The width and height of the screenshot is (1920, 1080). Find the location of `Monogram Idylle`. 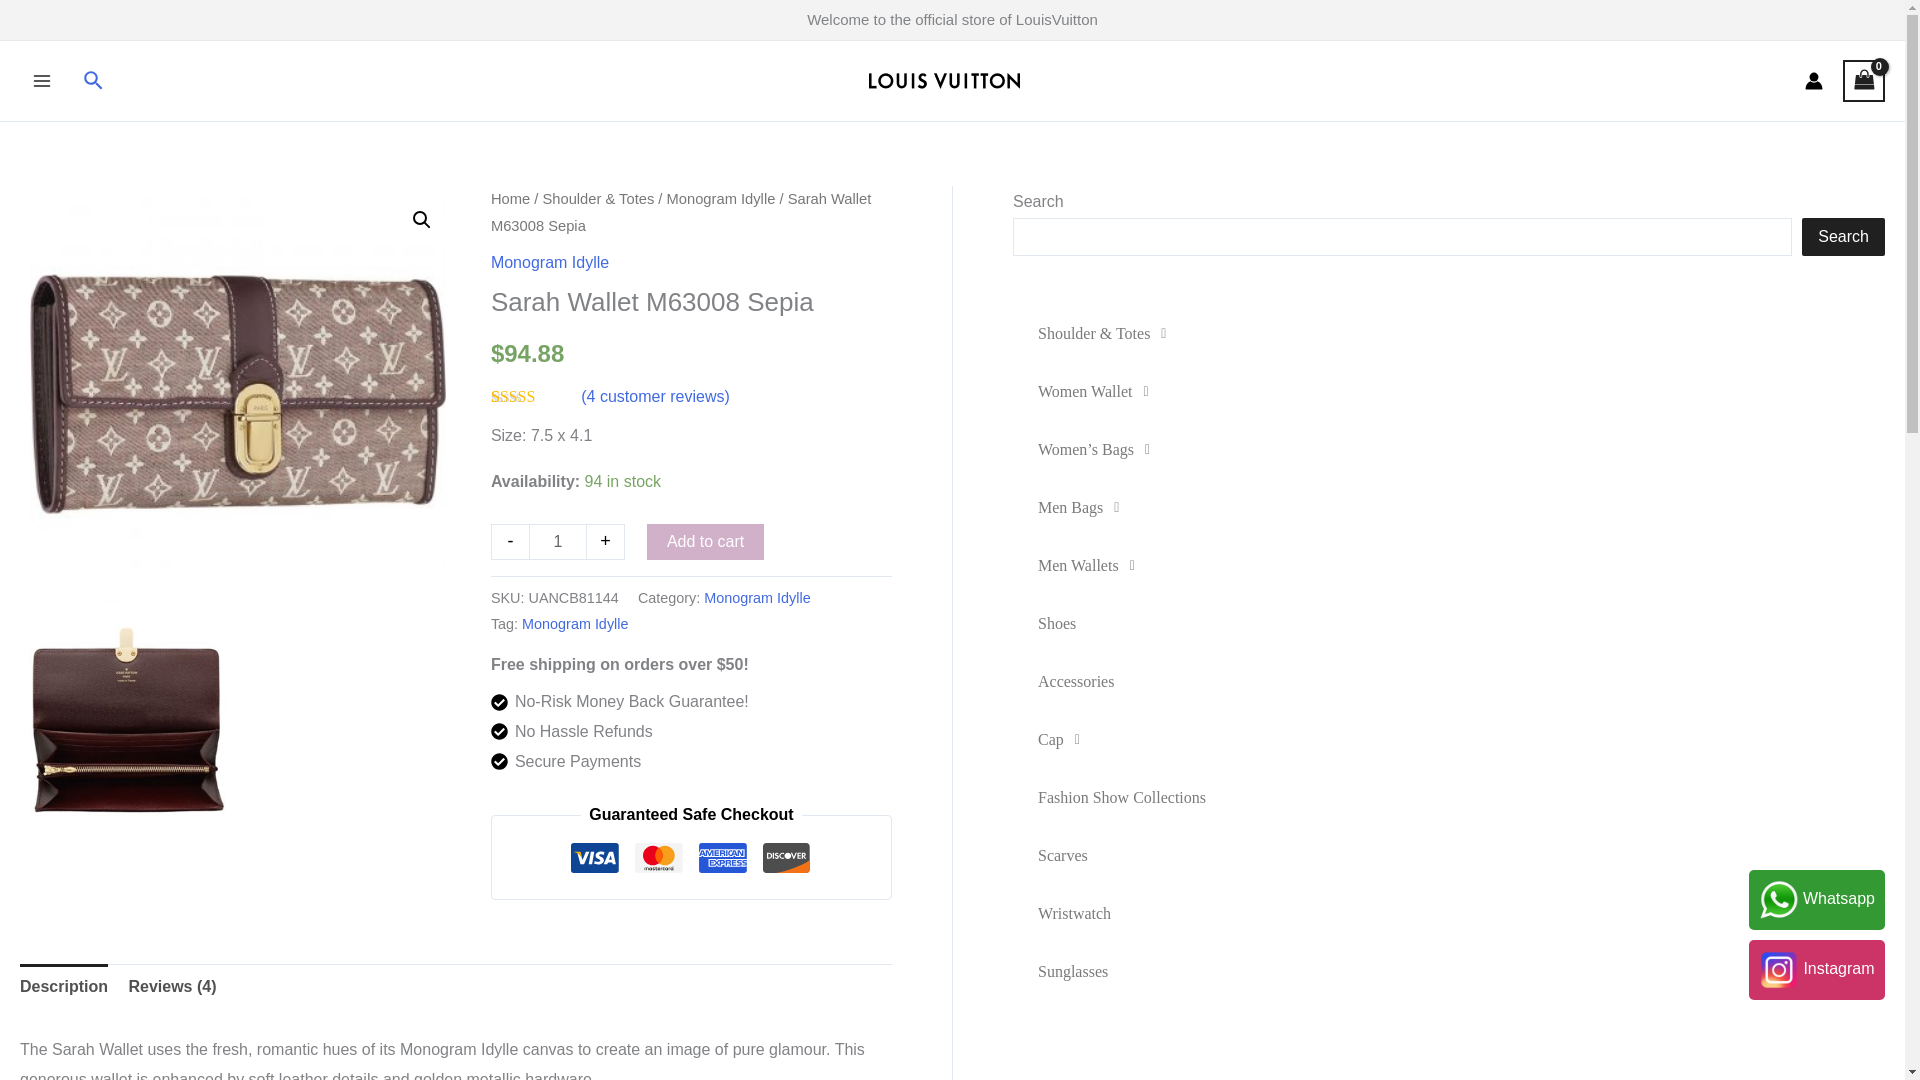

Monogram Idylle is located at coordinates (574, 623).